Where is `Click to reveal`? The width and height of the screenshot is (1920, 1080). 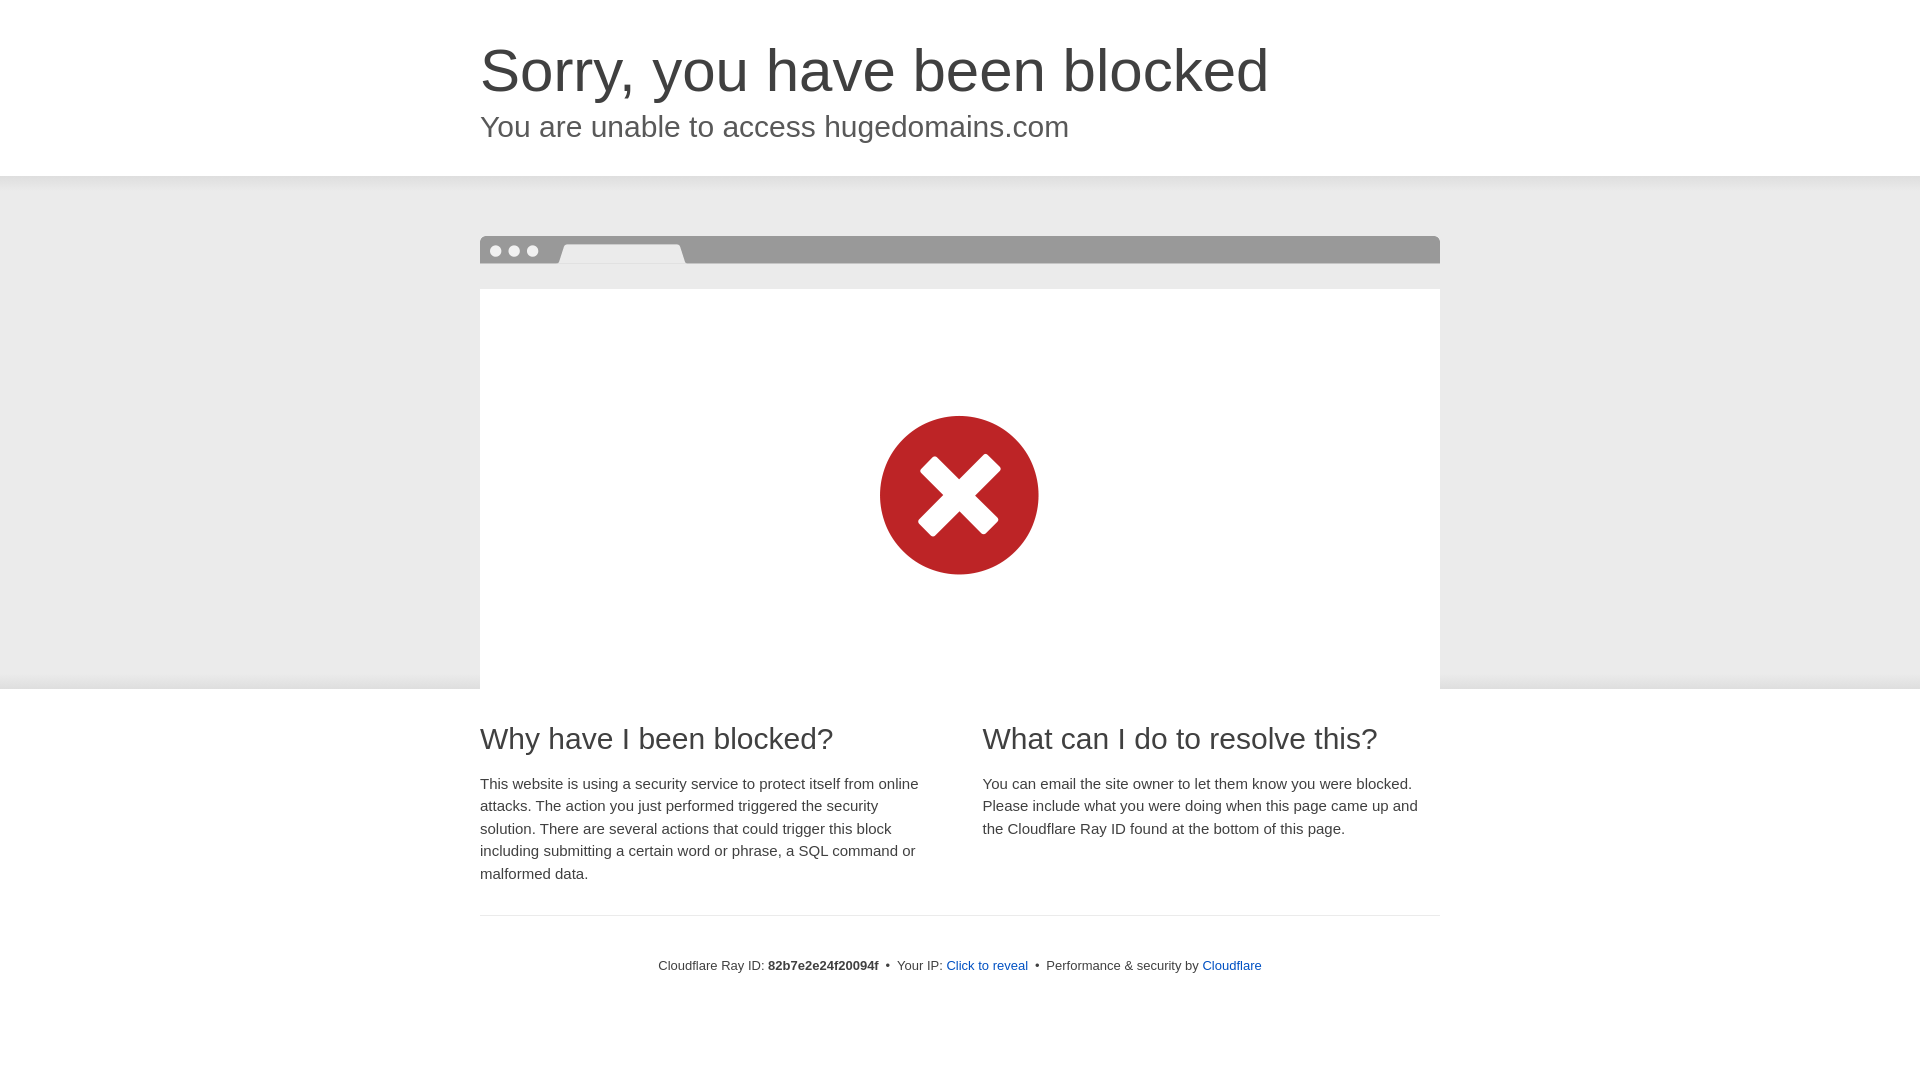
Click to reveal is located at coordinates (987, 966).